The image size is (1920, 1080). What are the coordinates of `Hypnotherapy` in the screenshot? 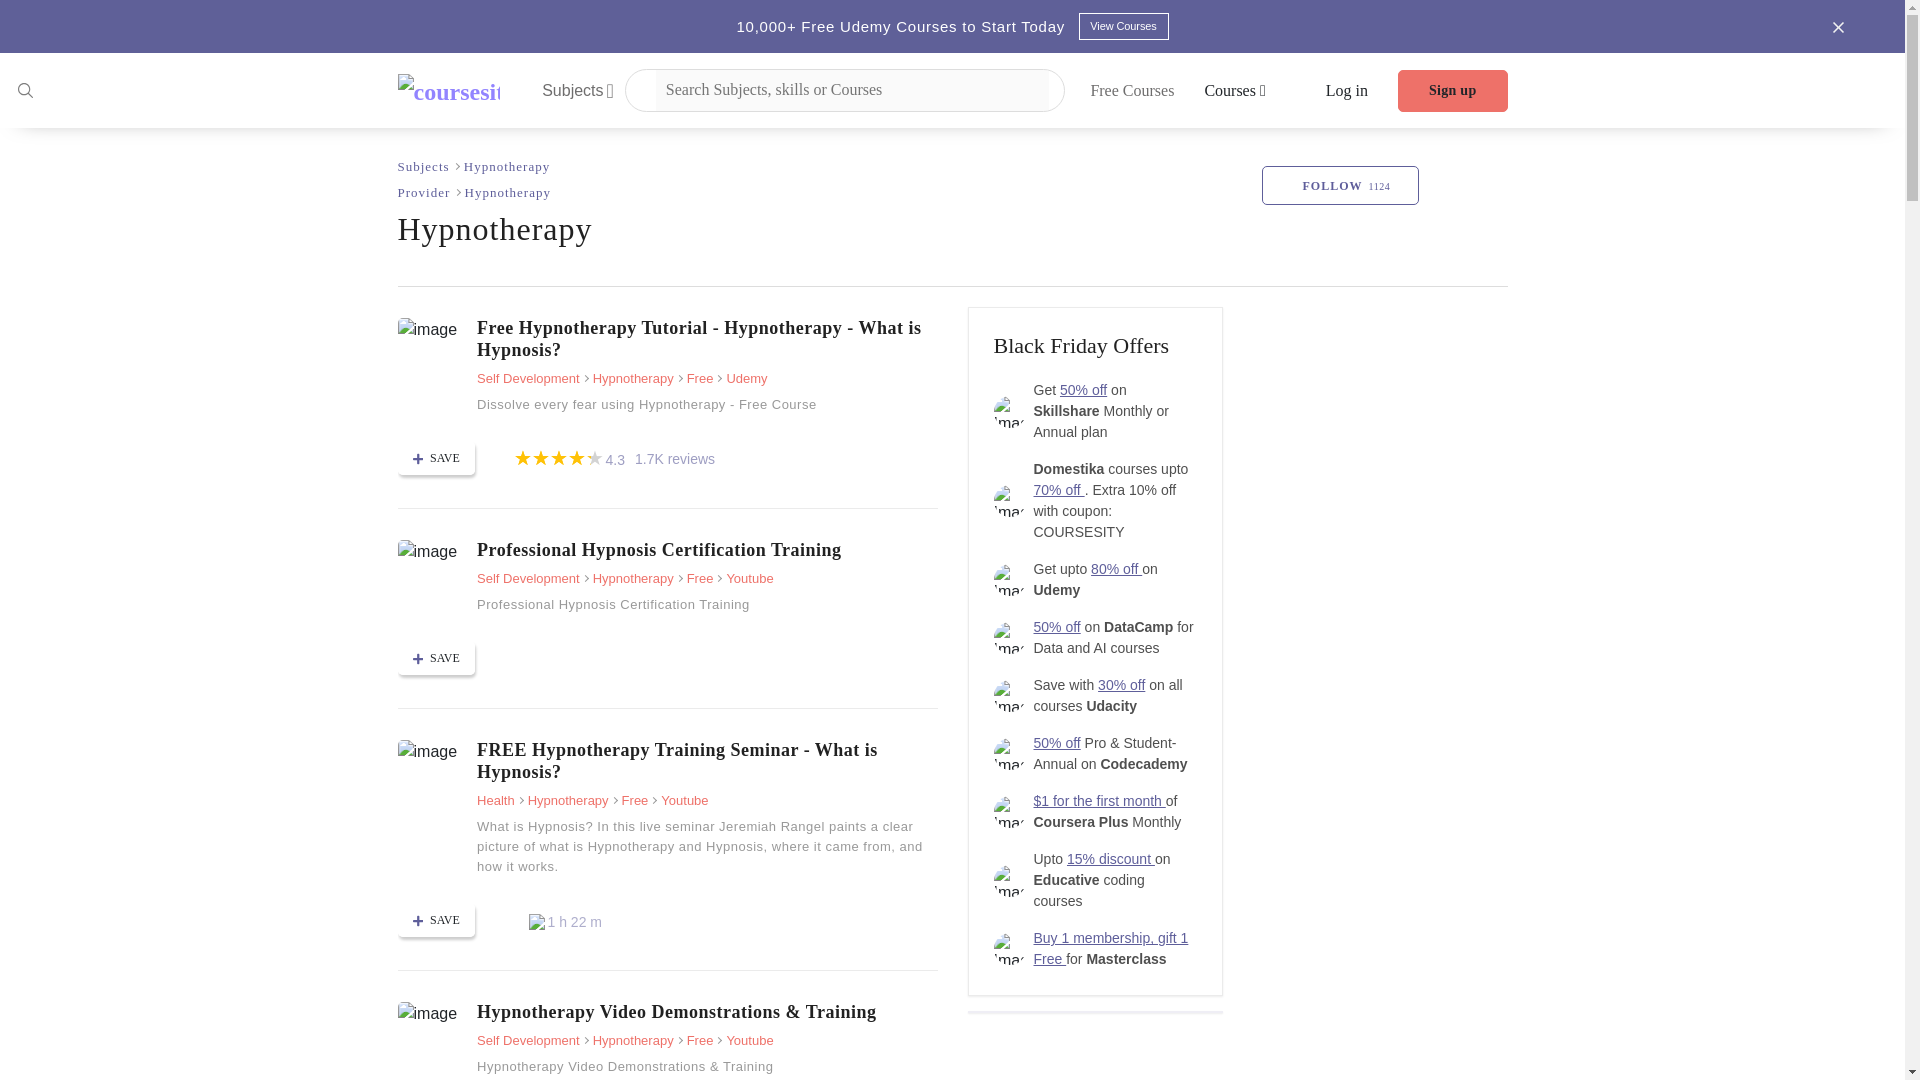 It's located at (506, 166).